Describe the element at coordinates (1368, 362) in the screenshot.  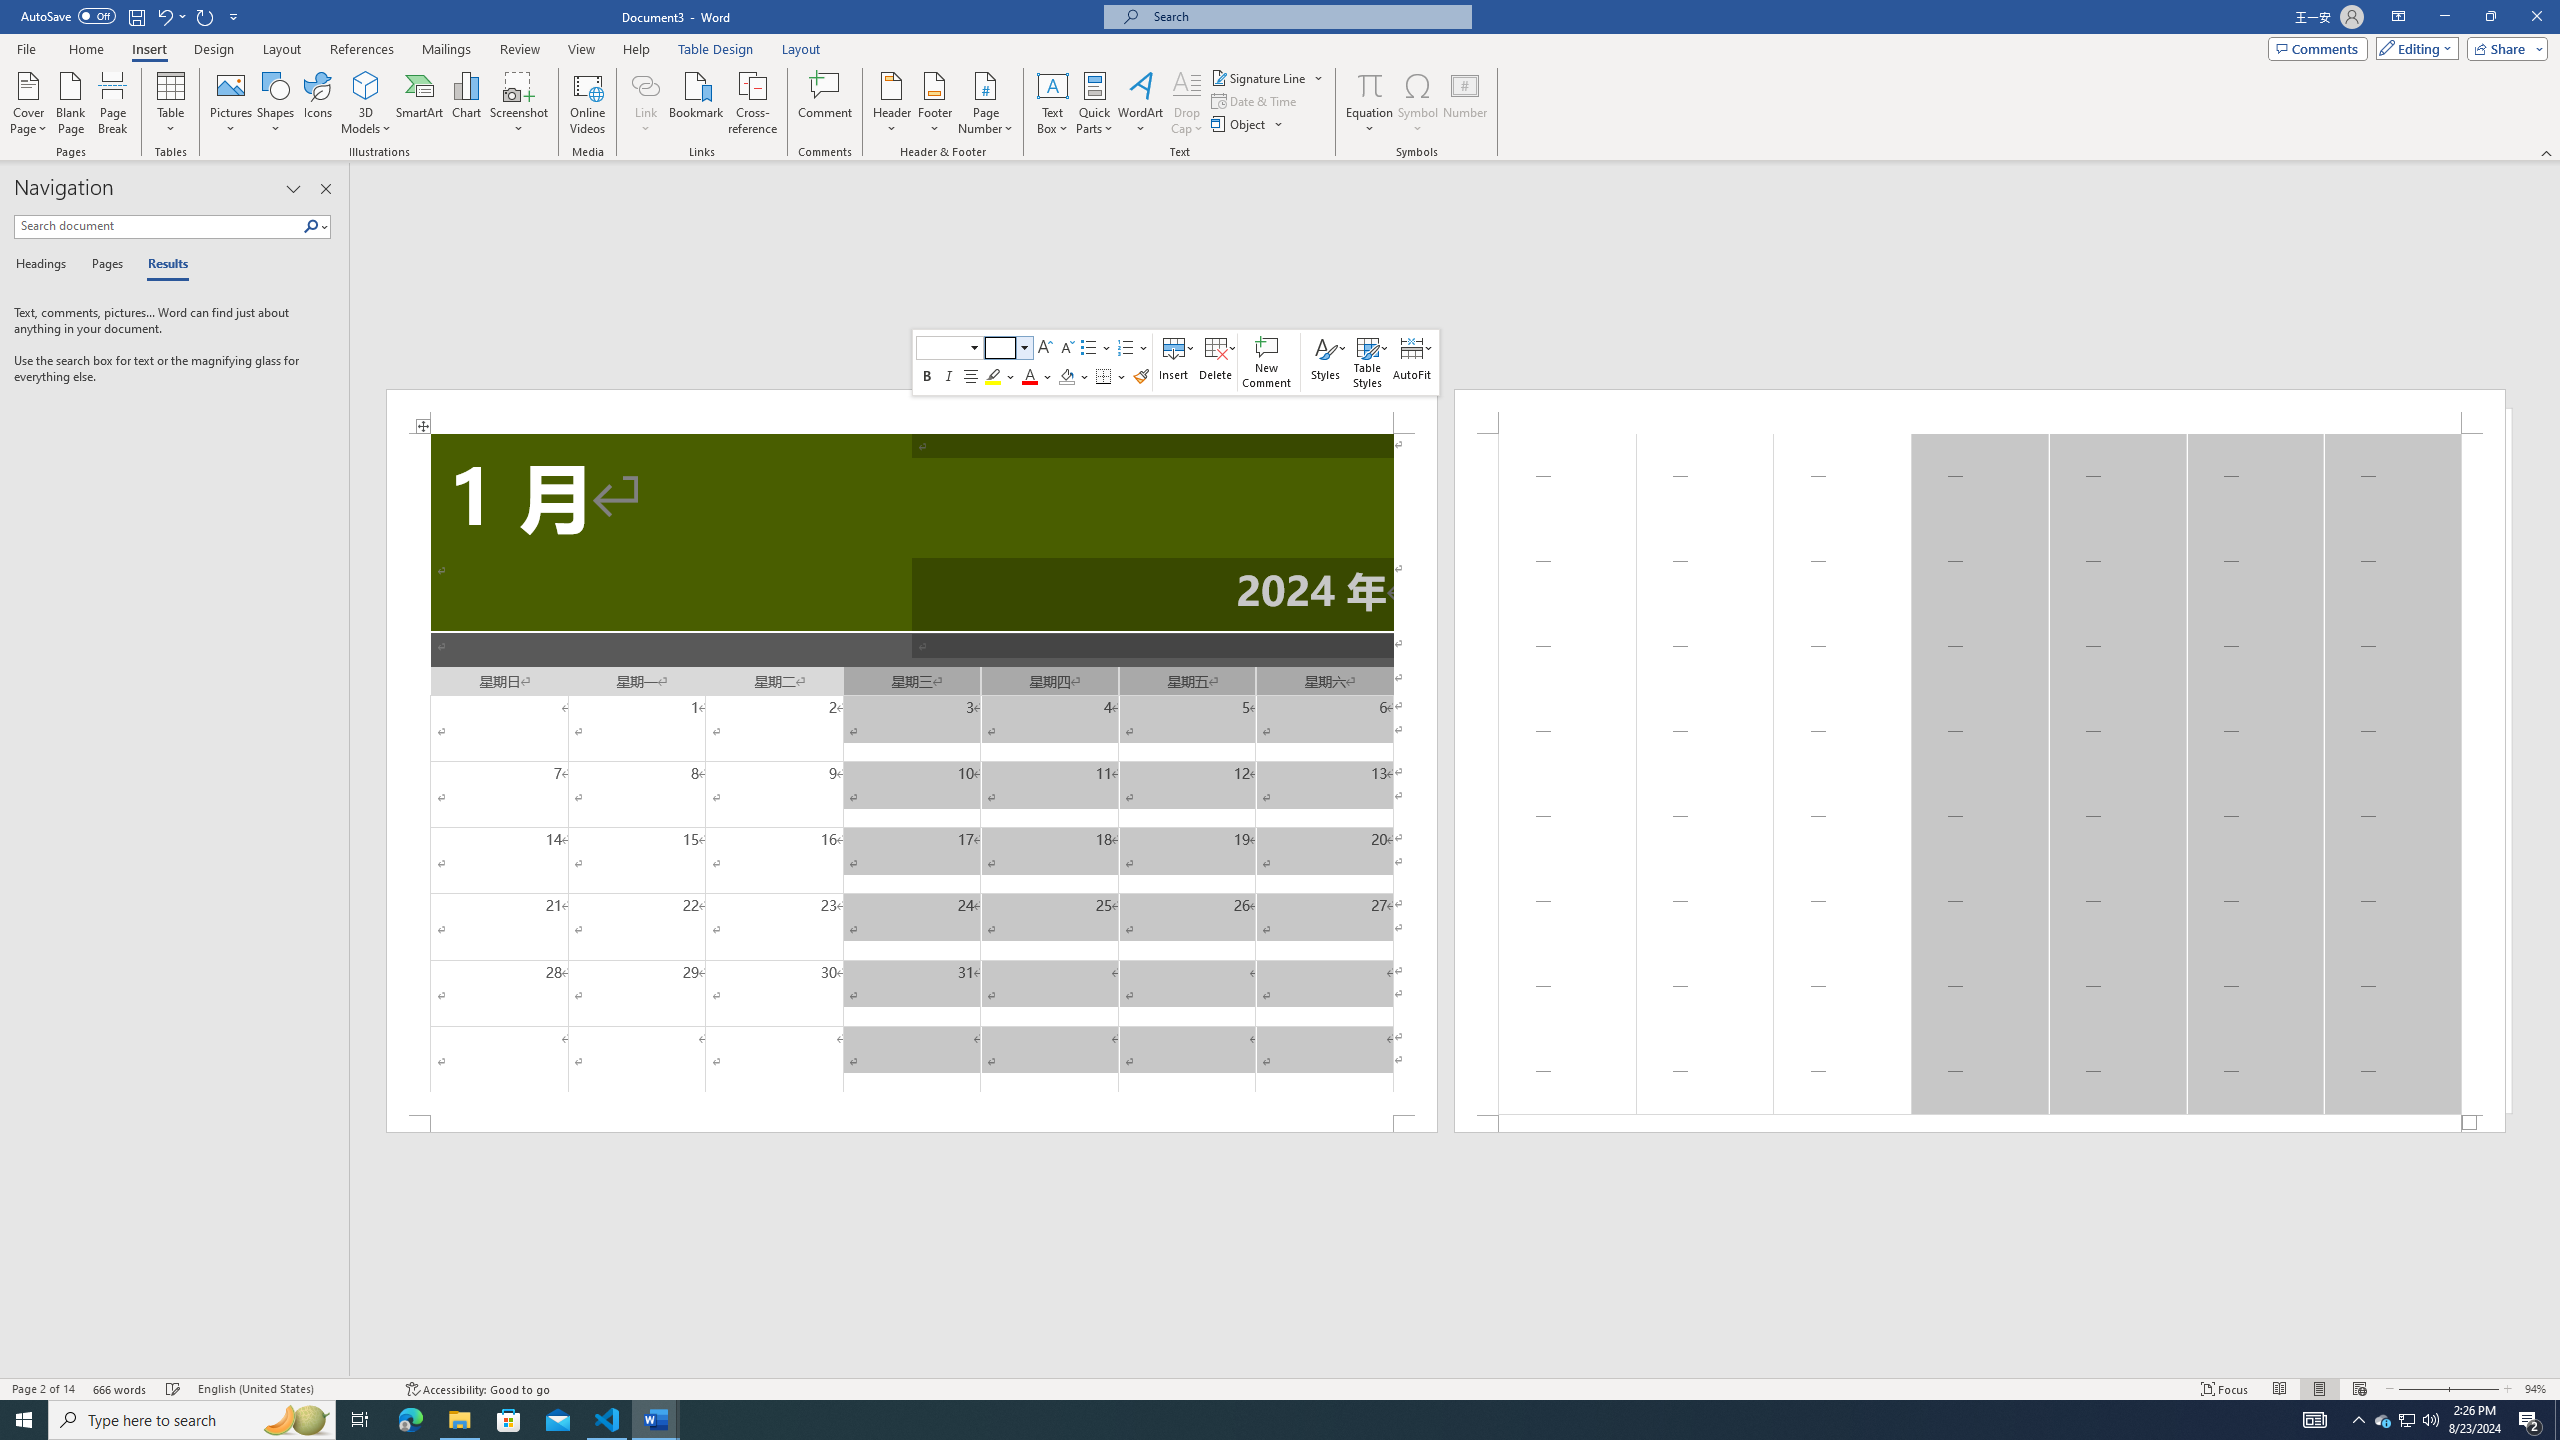
I see `Table Styles` at that location.